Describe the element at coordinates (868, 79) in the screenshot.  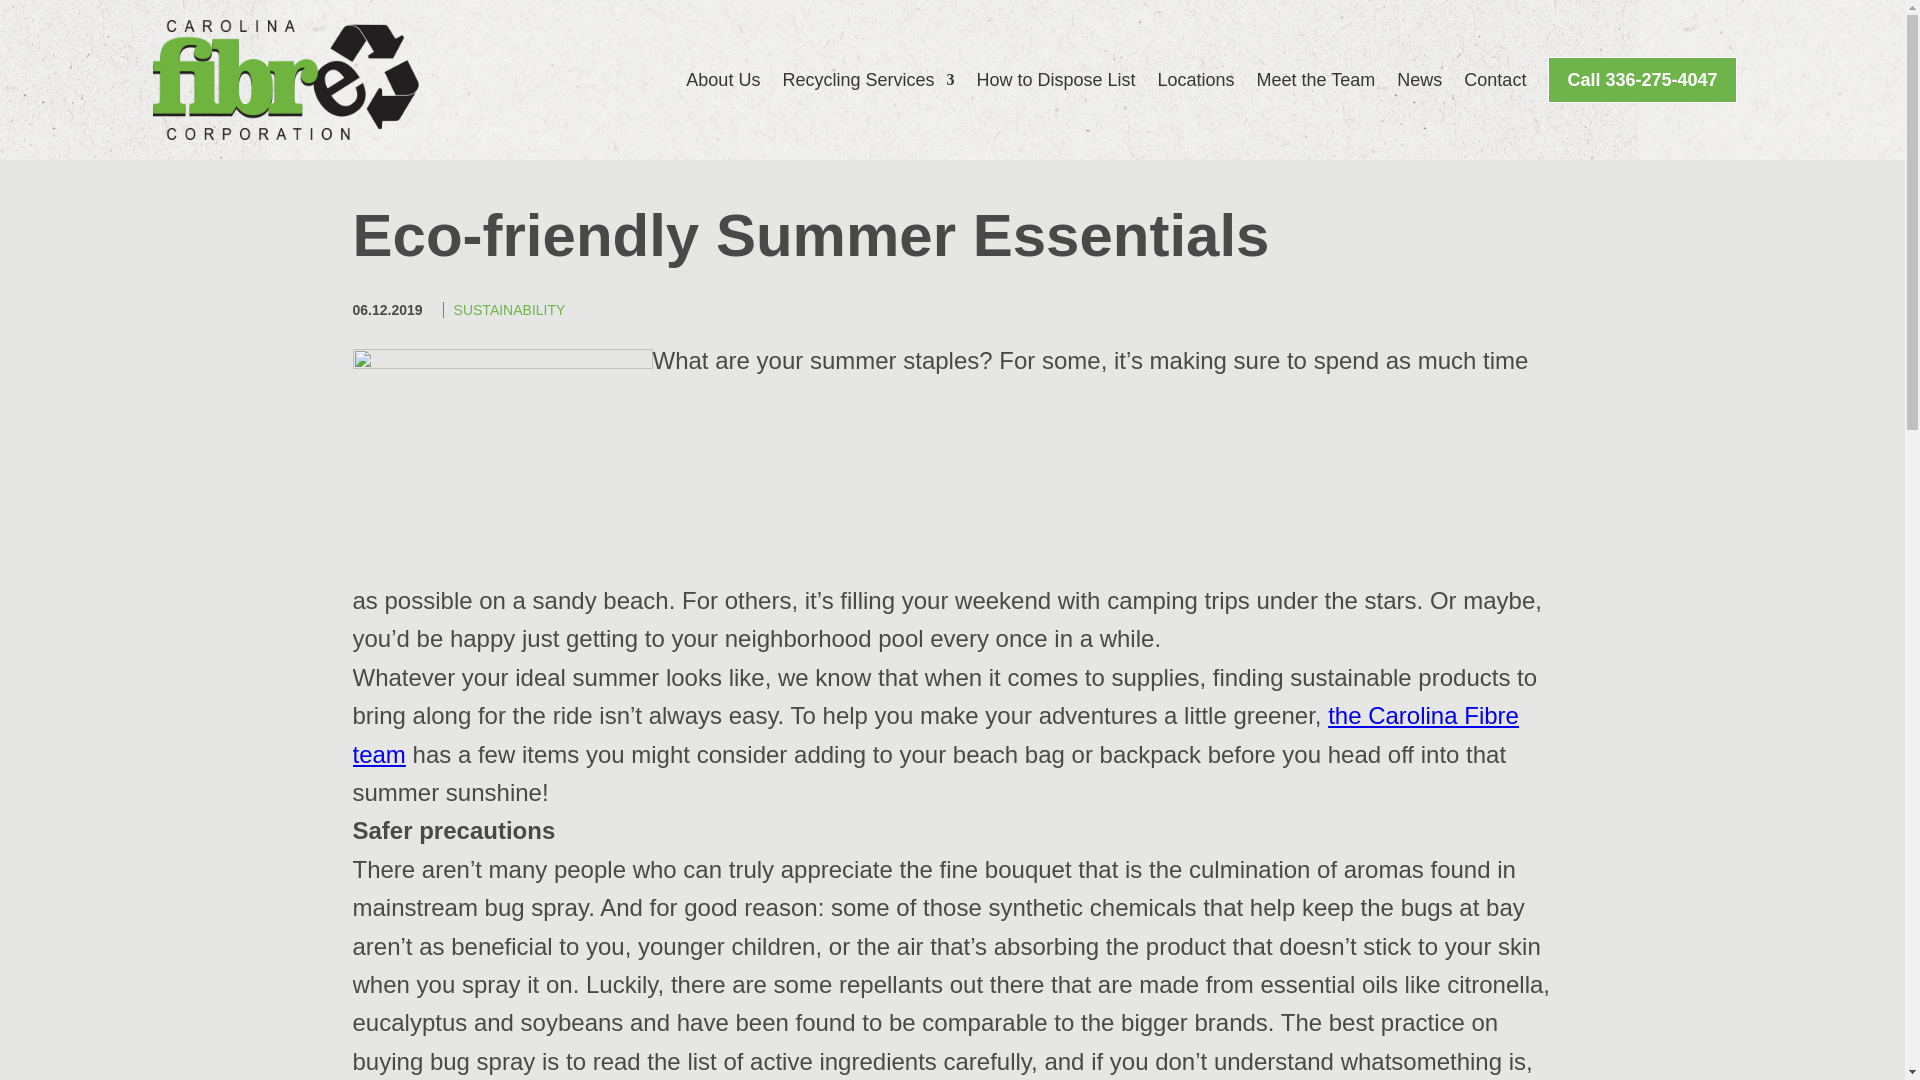
I see `Recycling Services` at that location.